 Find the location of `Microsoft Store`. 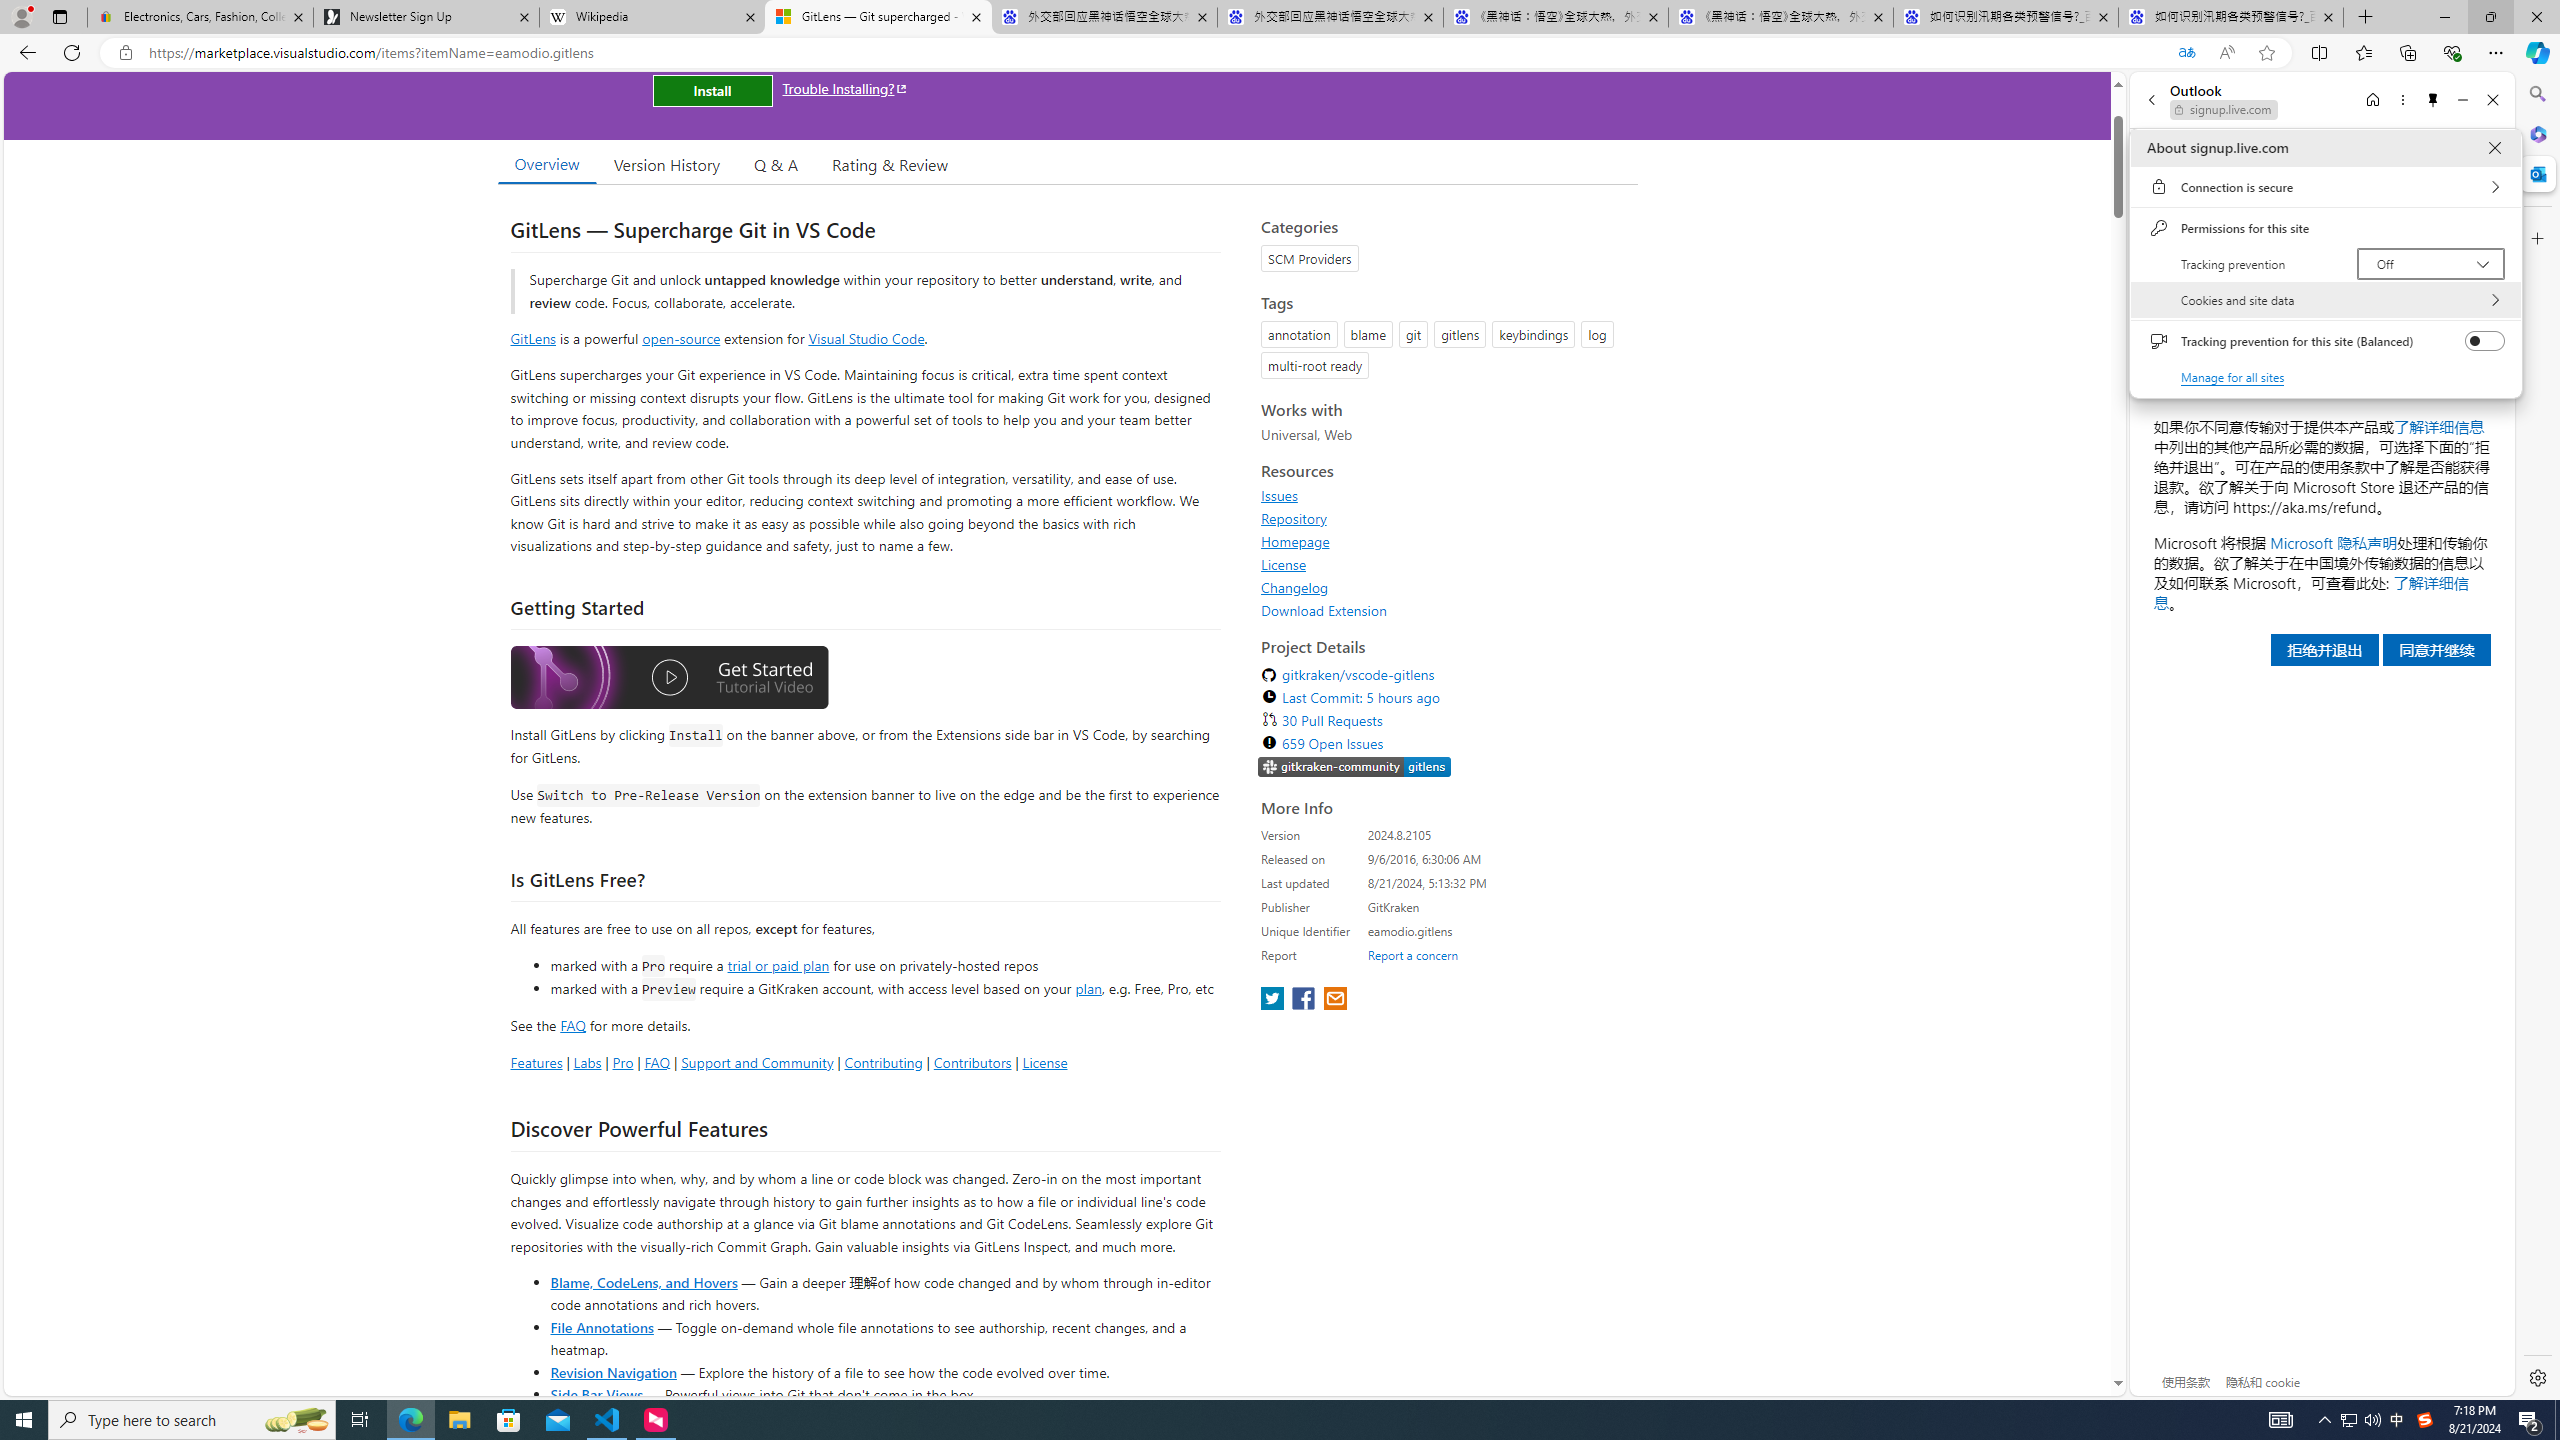

Microsoft Store is located at coordinates (509, 1420).